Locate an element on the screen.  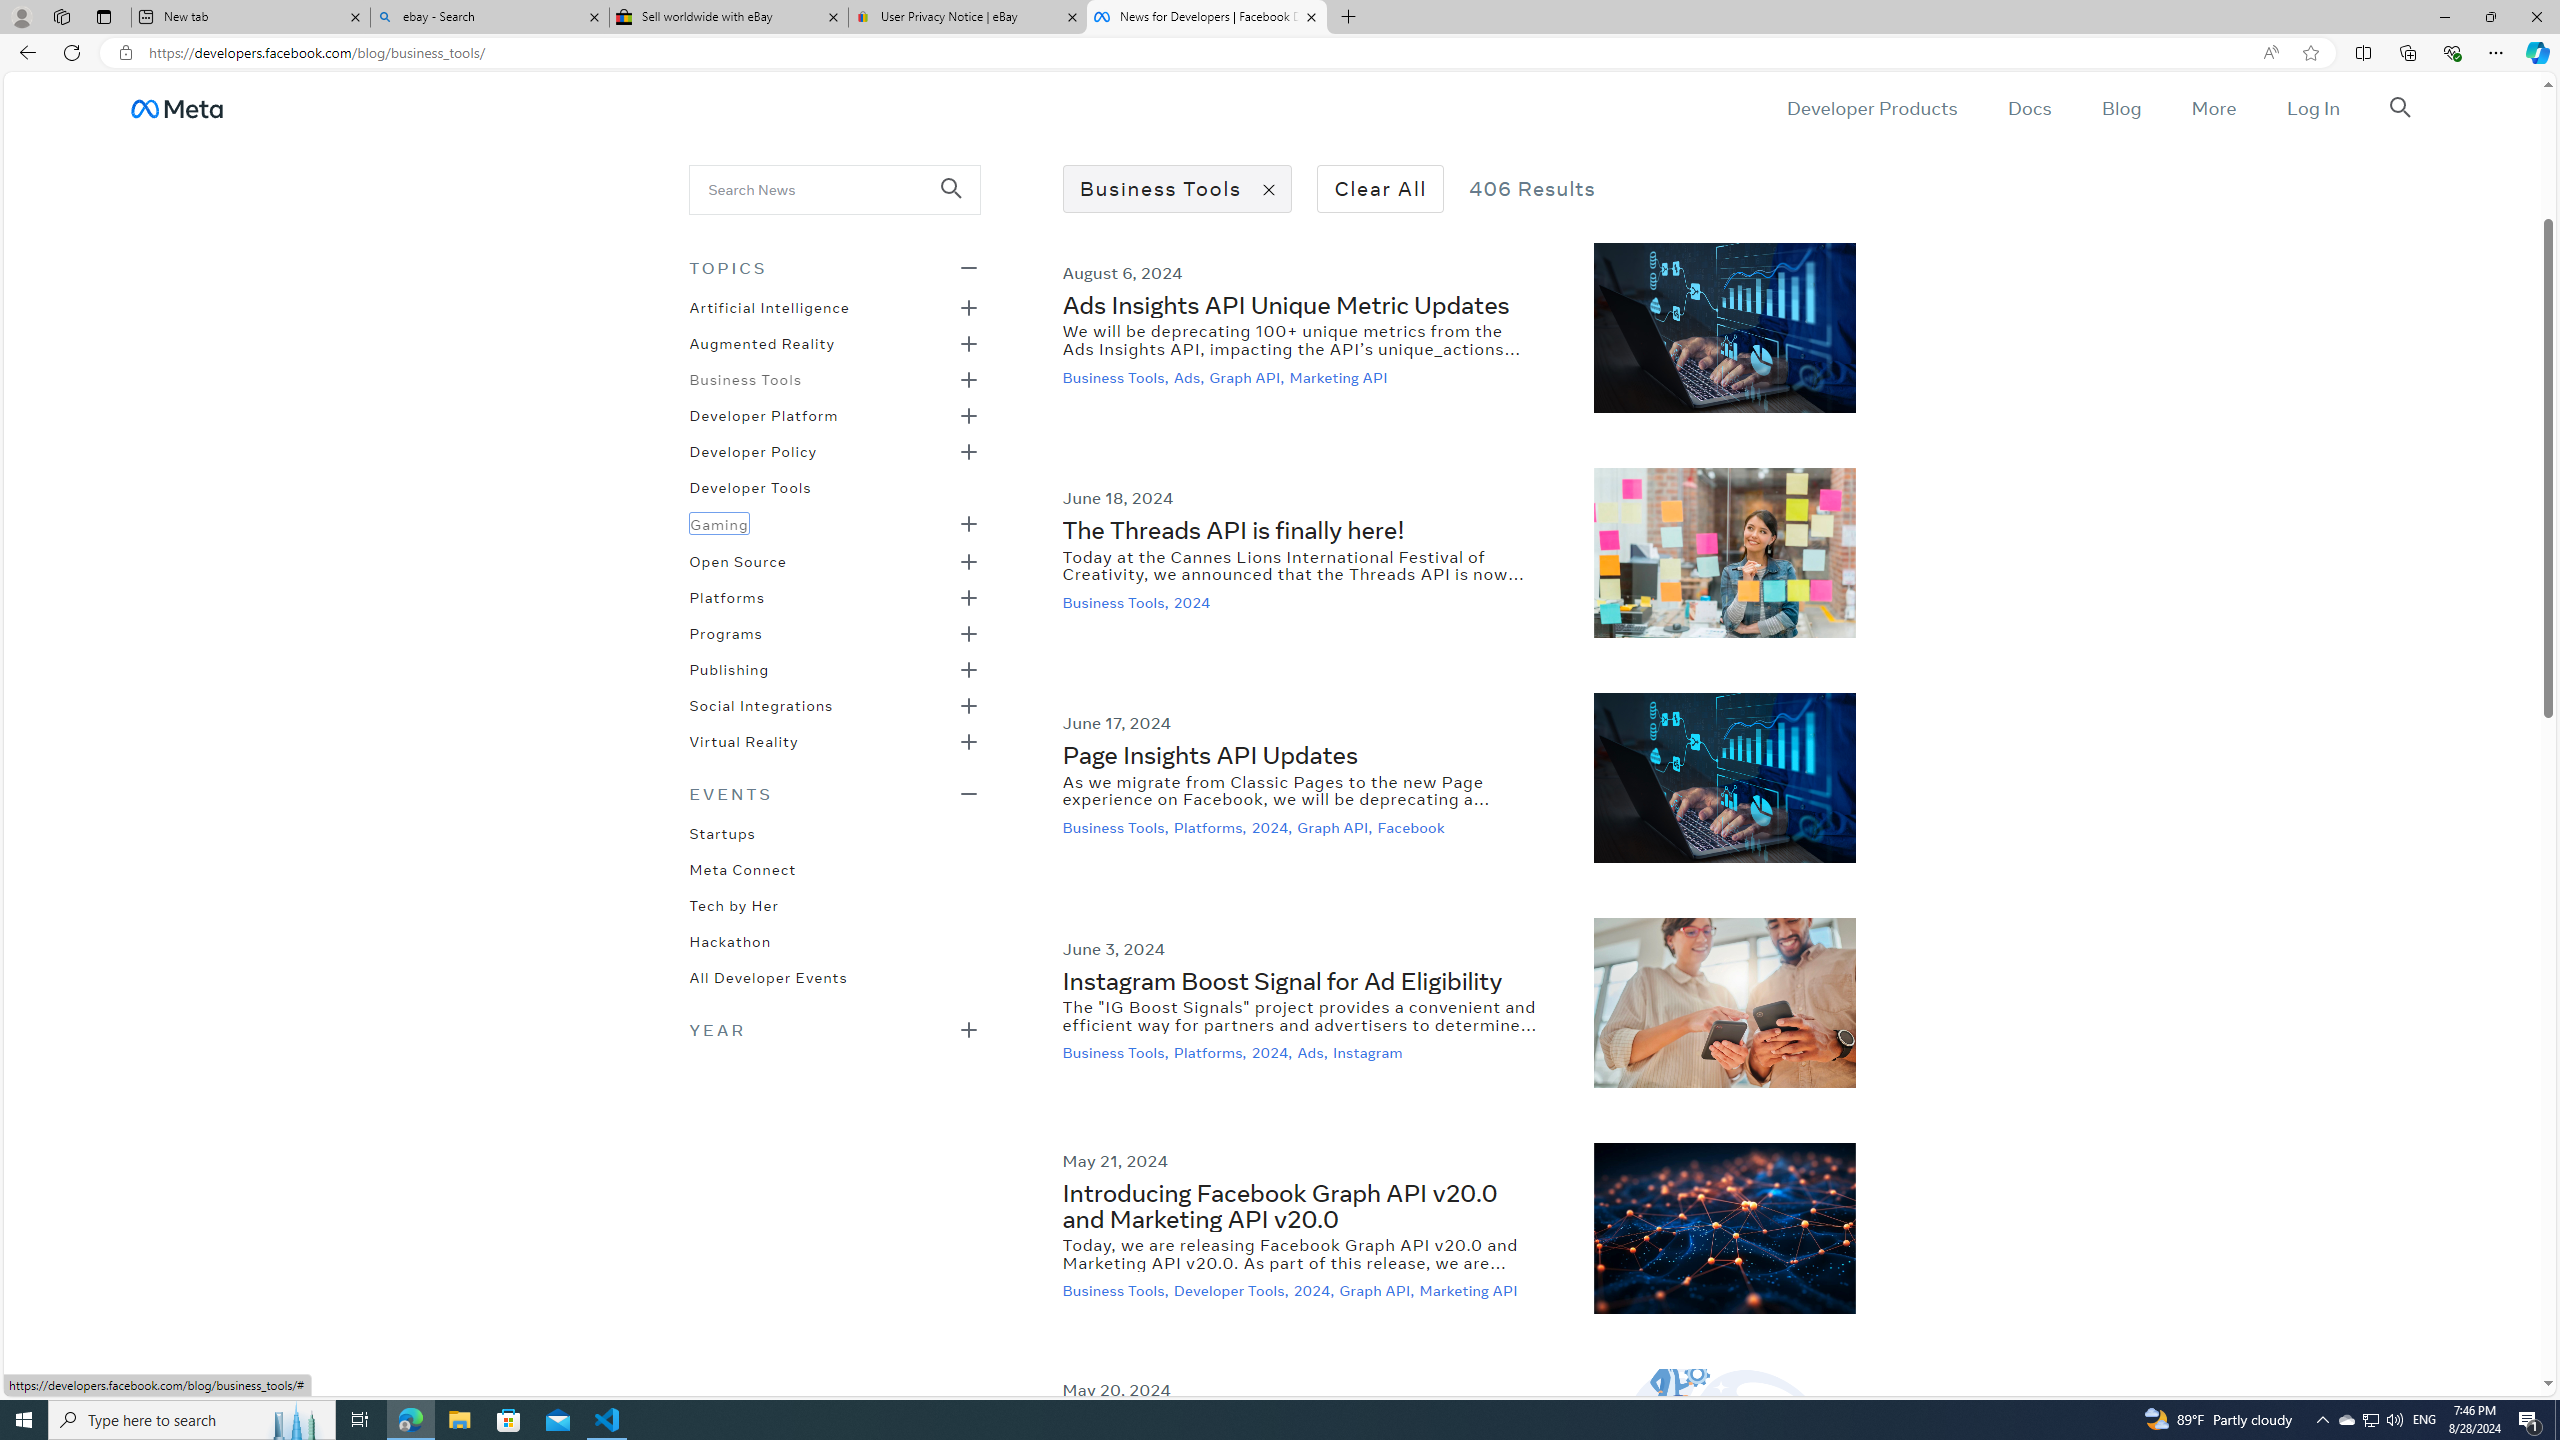
Facebook is located at coordinates (1412, 826).